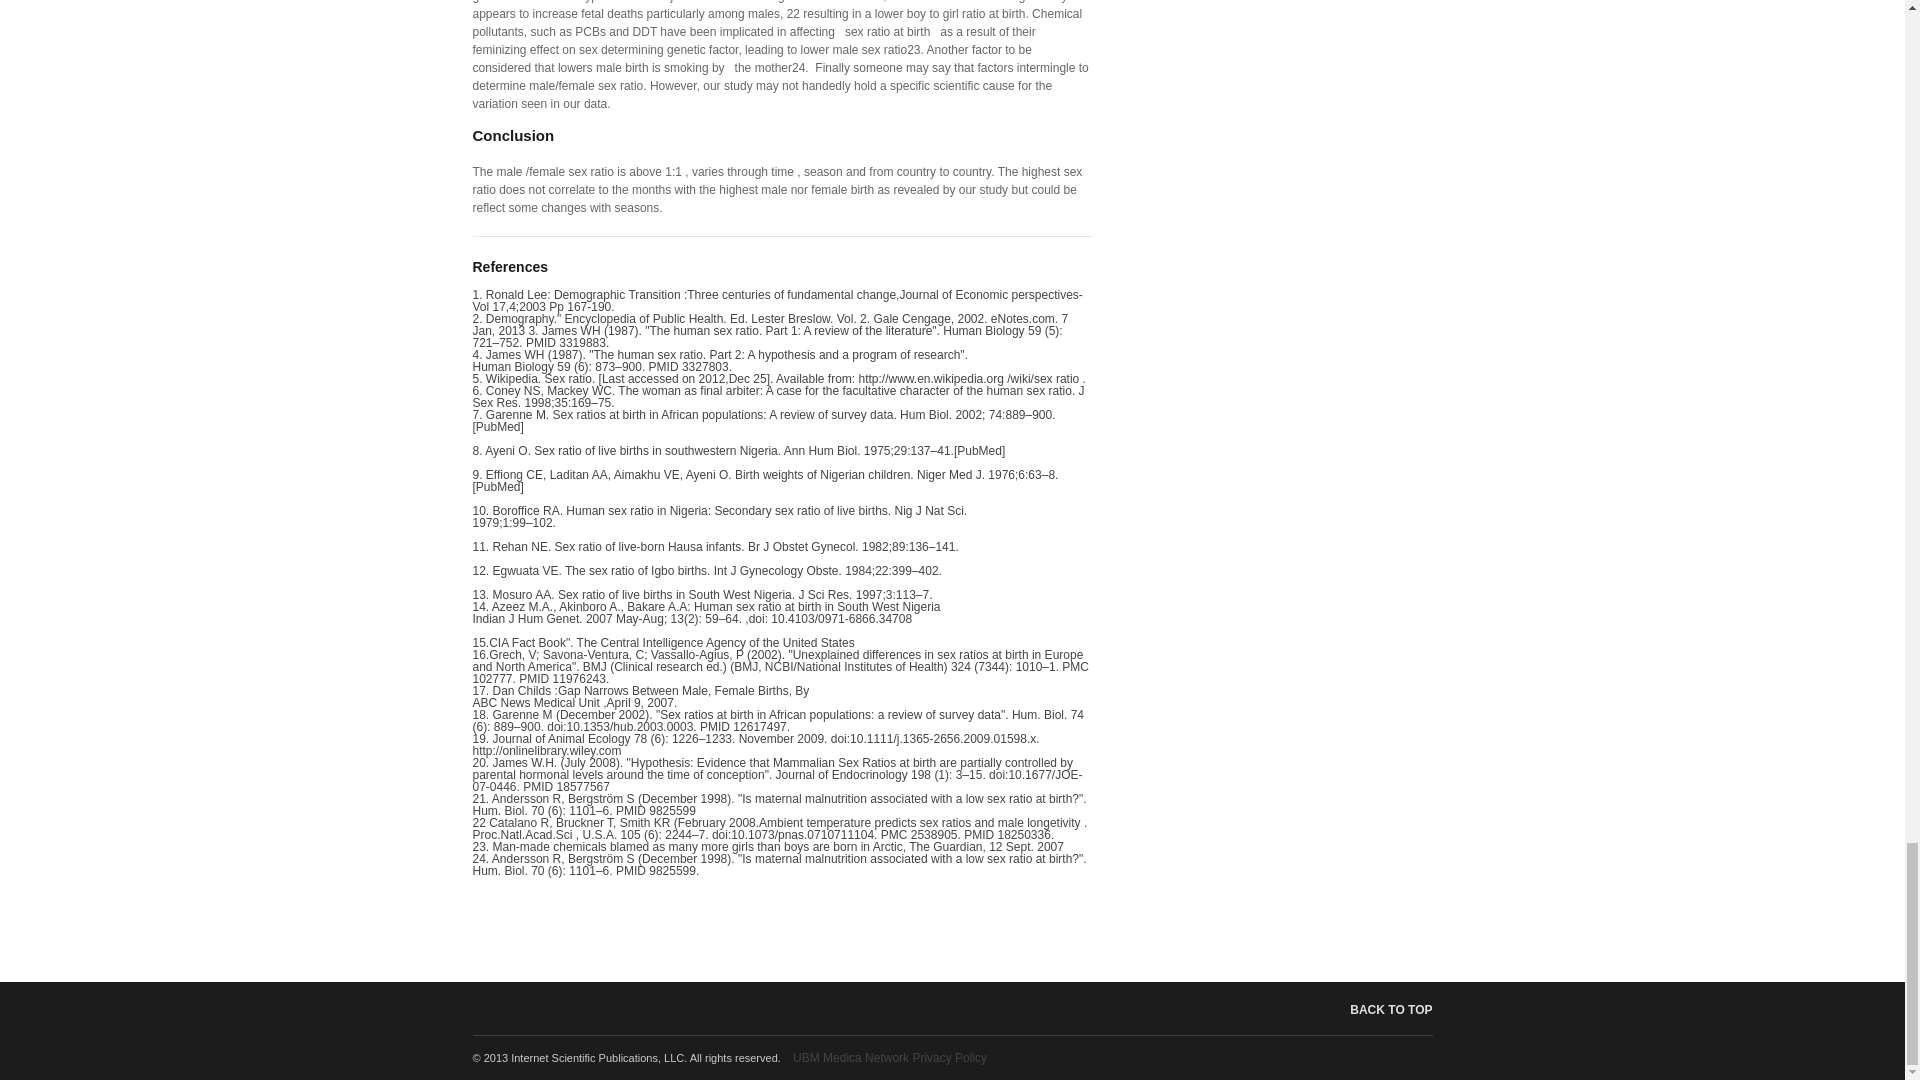  Describe the element at coordinates (889, 1057) in the screenshot. I see `UBM Medica Network Privacy Policy` at that location.